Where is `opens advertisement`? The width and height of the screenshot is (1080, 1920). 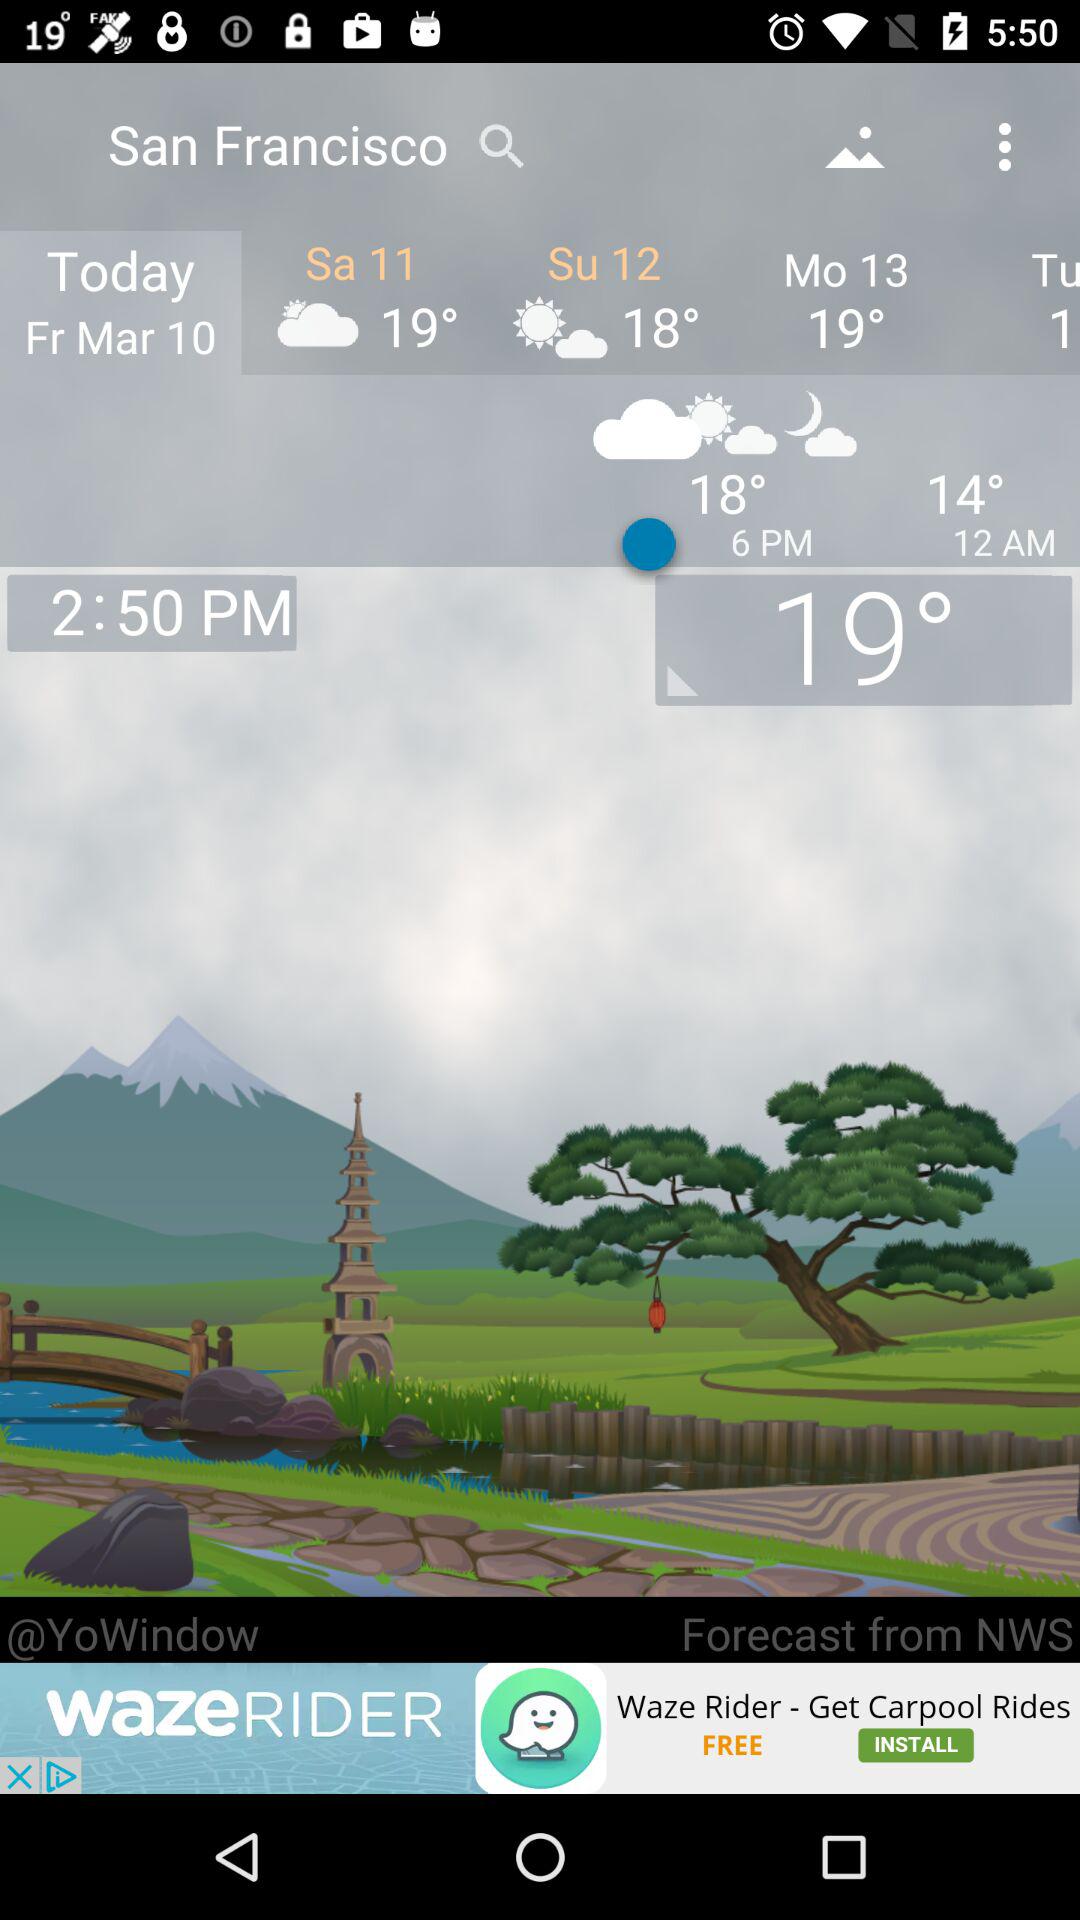 opens advertisement is located at coordinates (540, 1728).